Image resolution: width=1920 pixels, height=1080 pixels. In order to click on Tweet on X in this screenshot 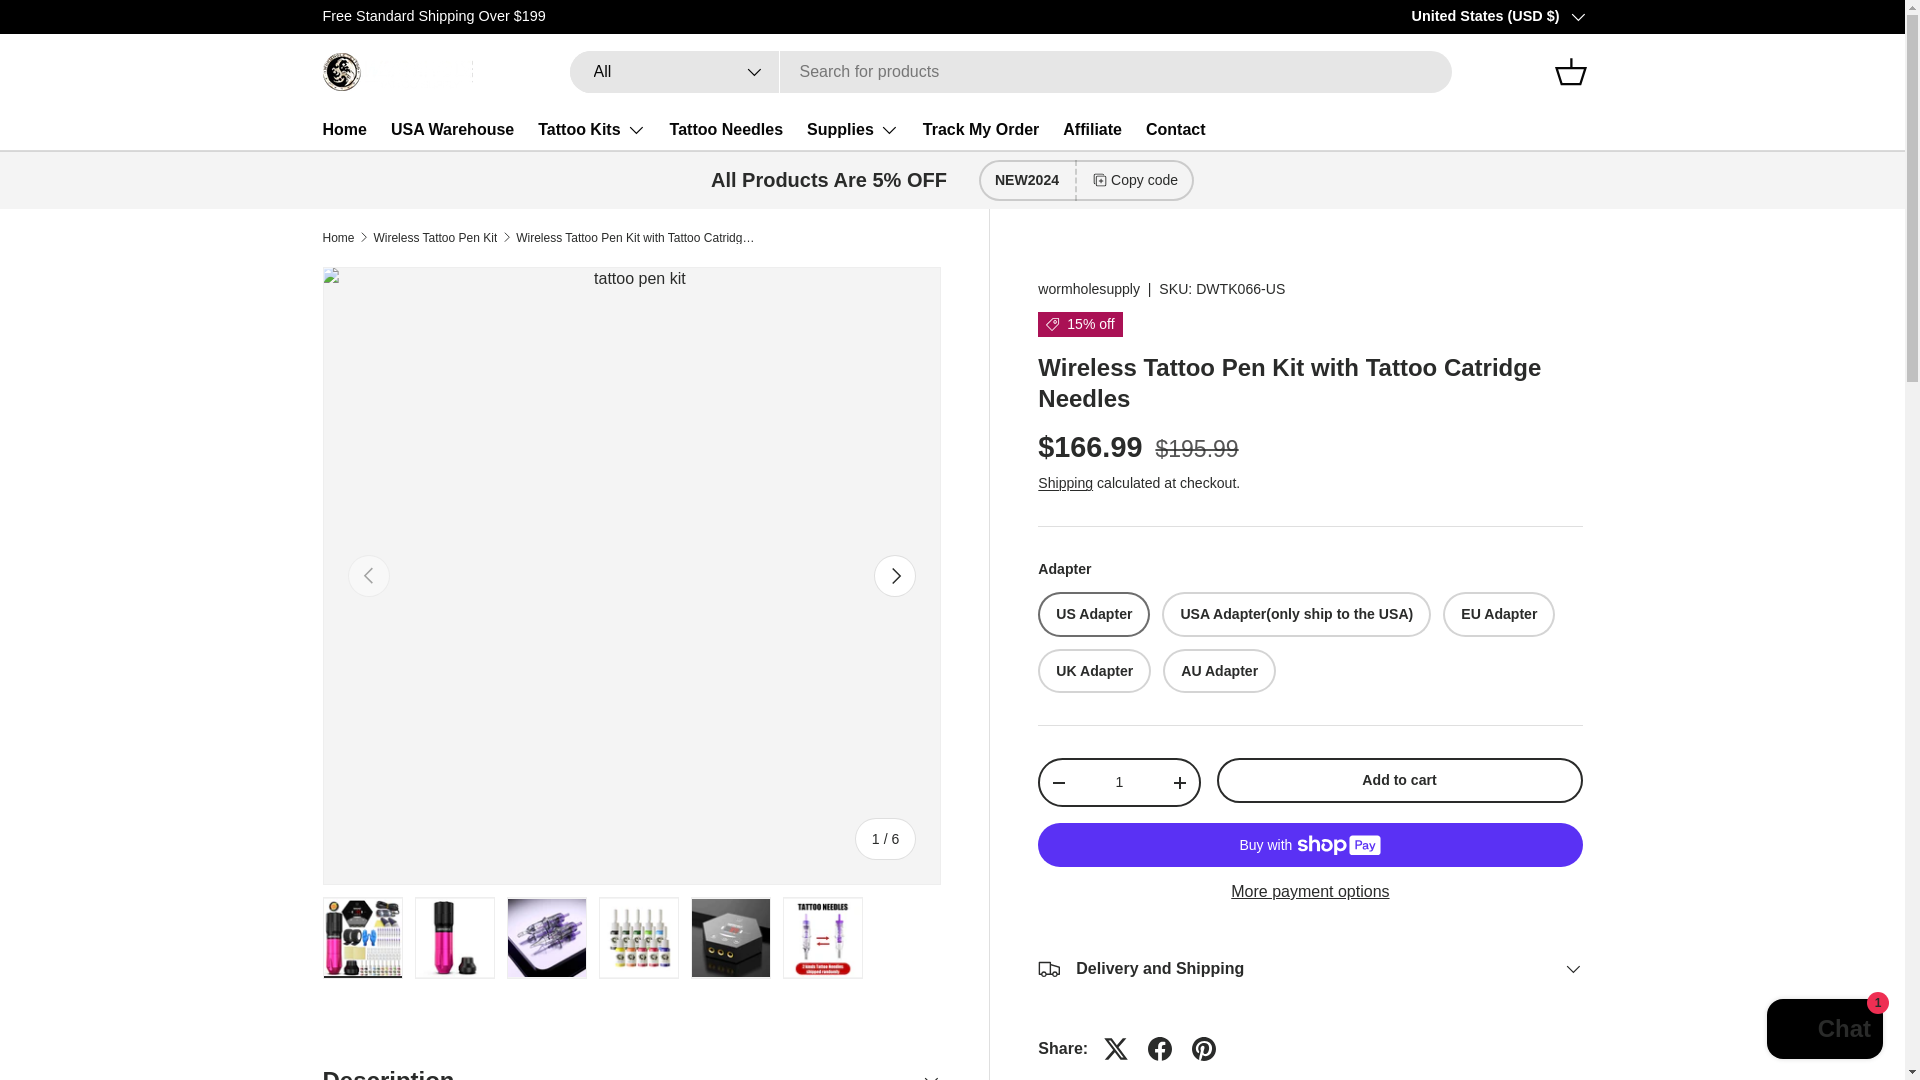, I will do `click(1116, 1049)`.